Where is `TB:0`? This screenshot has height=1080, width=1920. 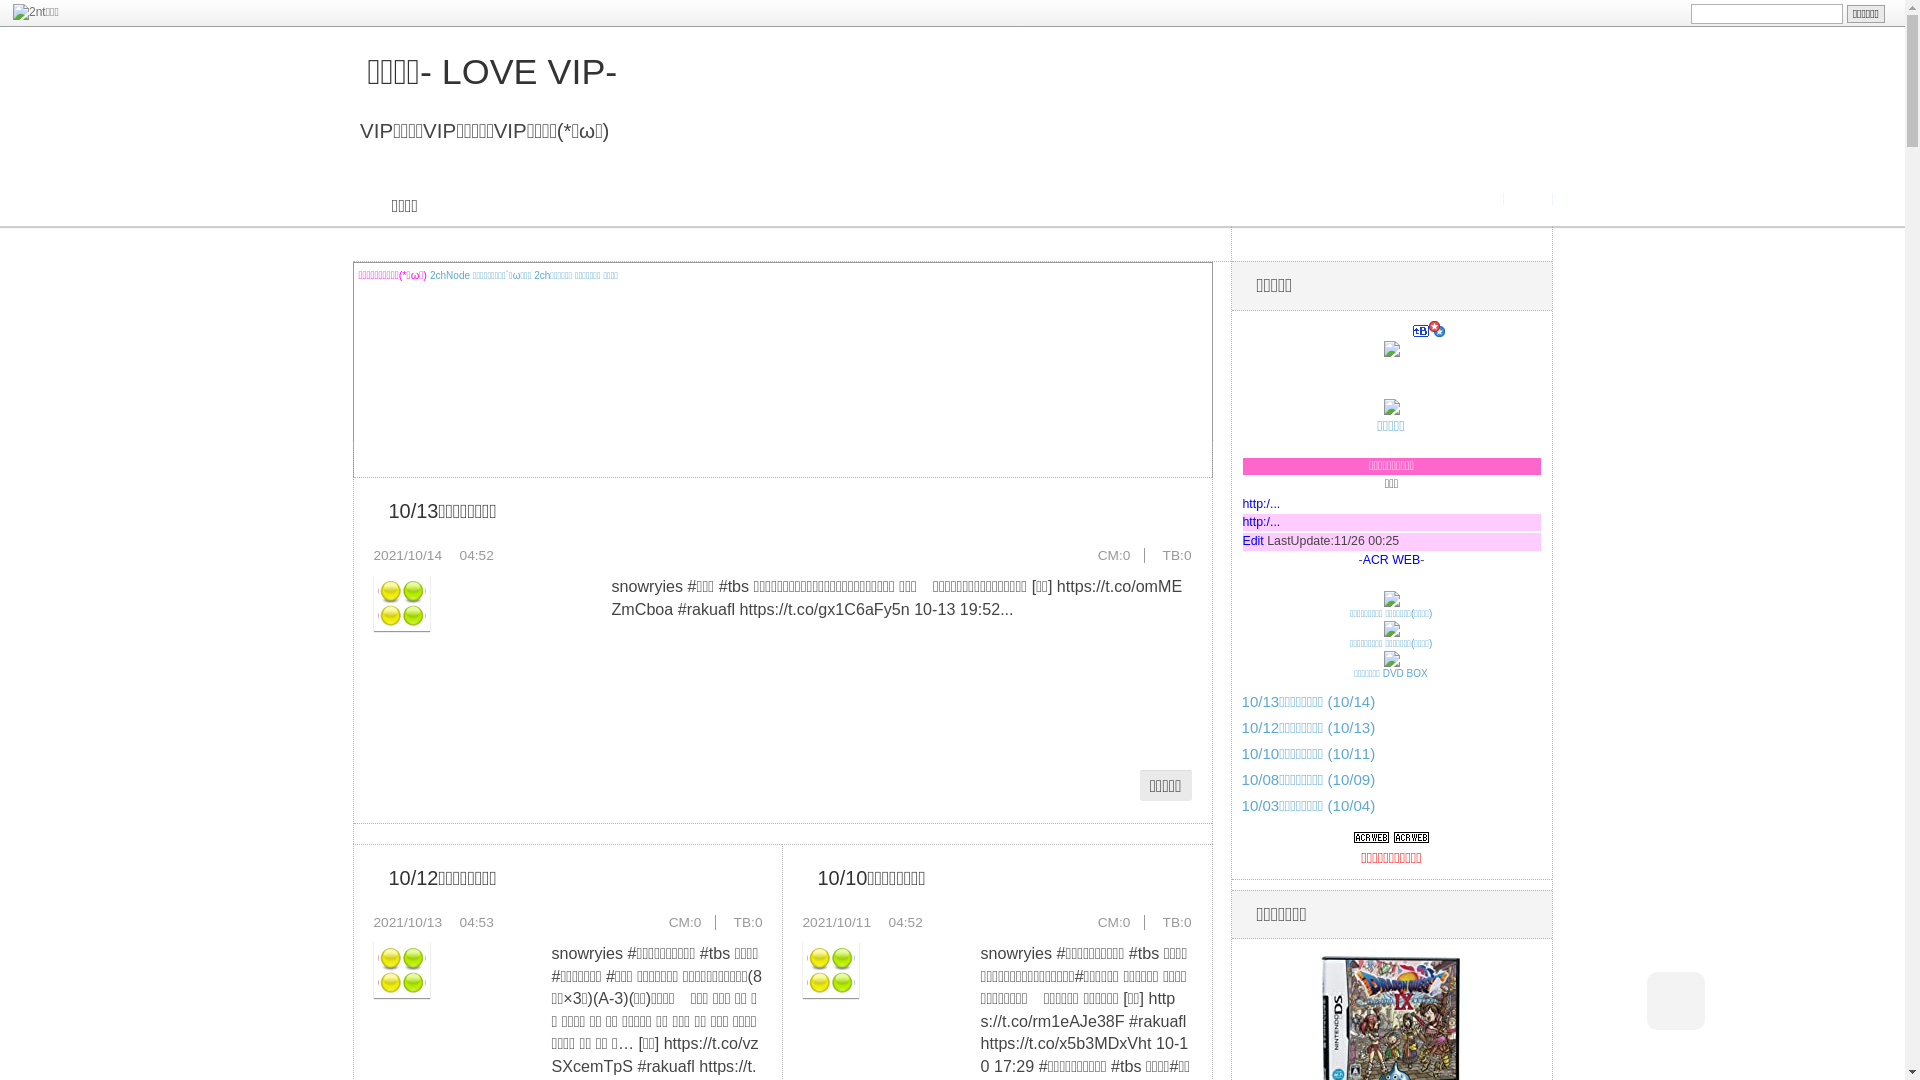
TB:0 is located at coordinates (1178, 556).